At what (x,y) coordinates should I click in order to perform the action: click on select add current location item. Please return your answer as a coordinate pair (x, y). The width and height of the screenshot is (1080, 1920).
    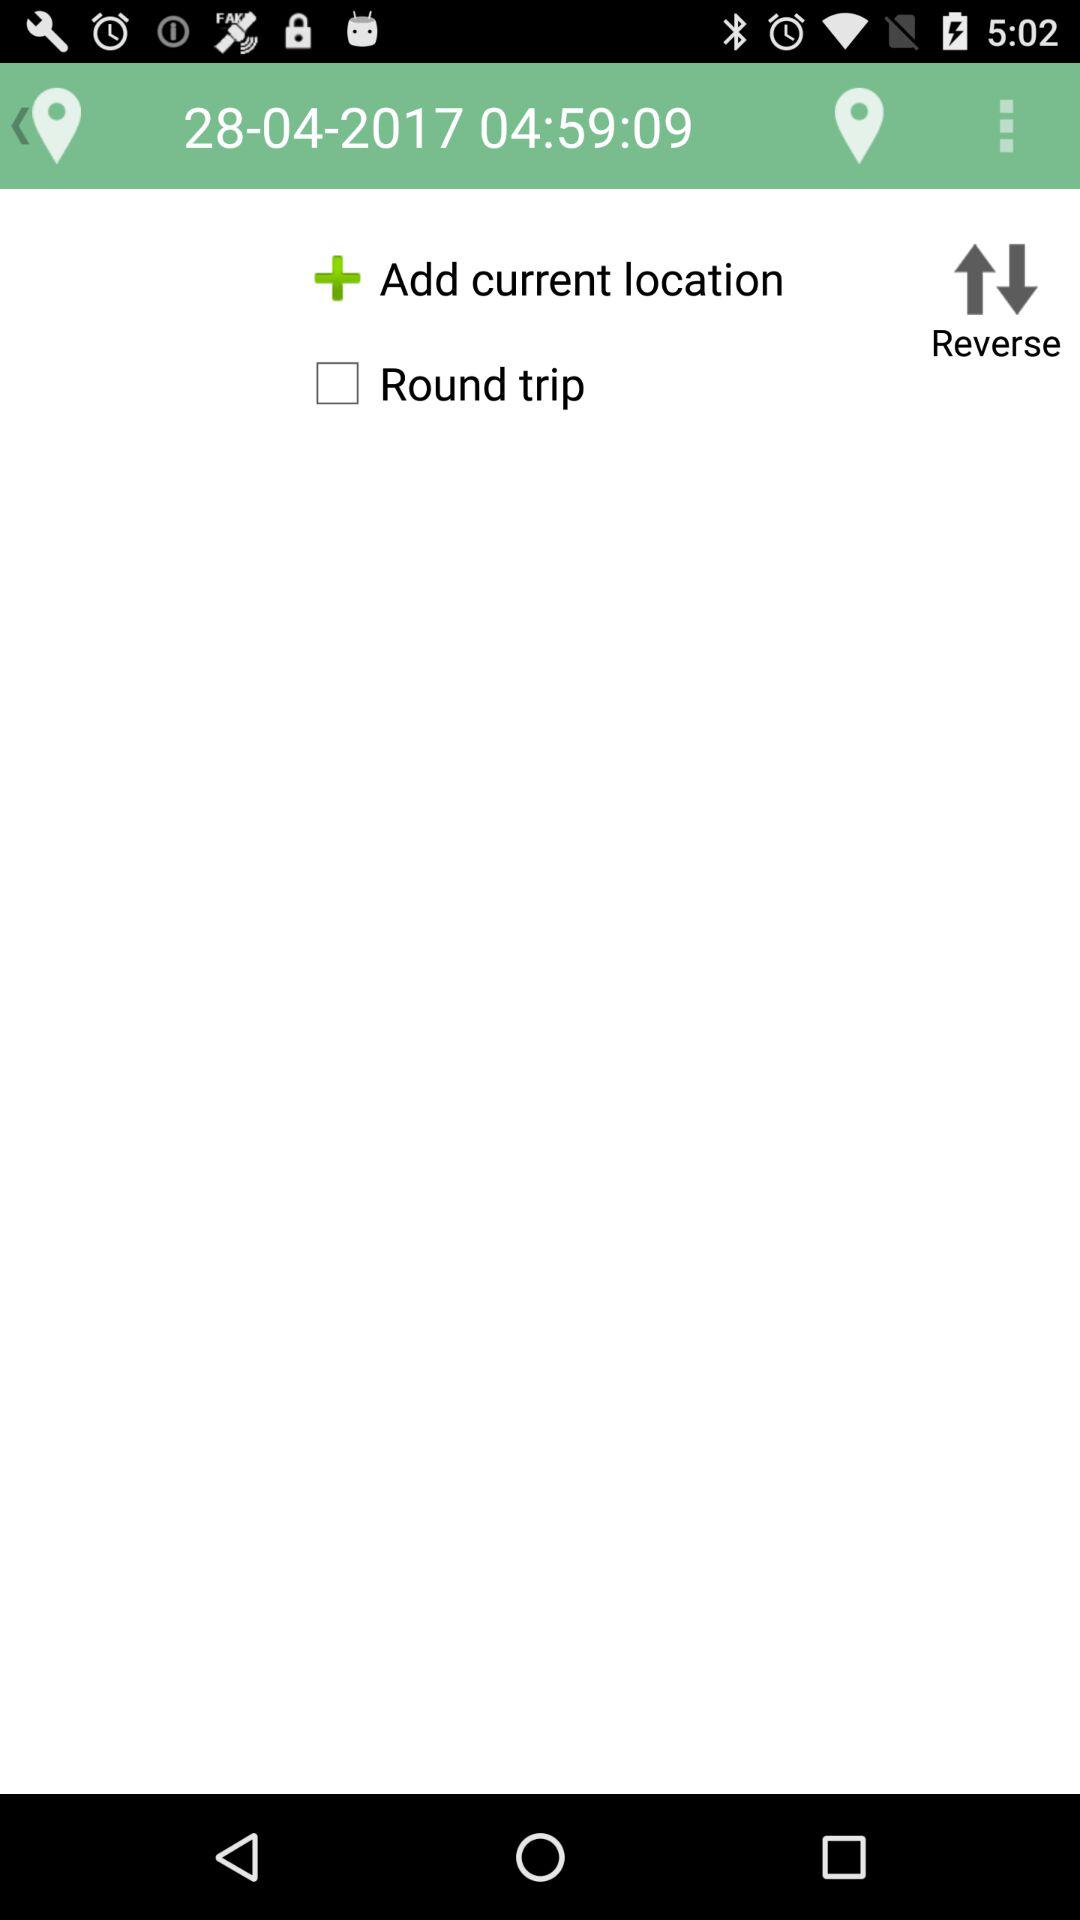
    Looking at the image, I should click on (540, 278).